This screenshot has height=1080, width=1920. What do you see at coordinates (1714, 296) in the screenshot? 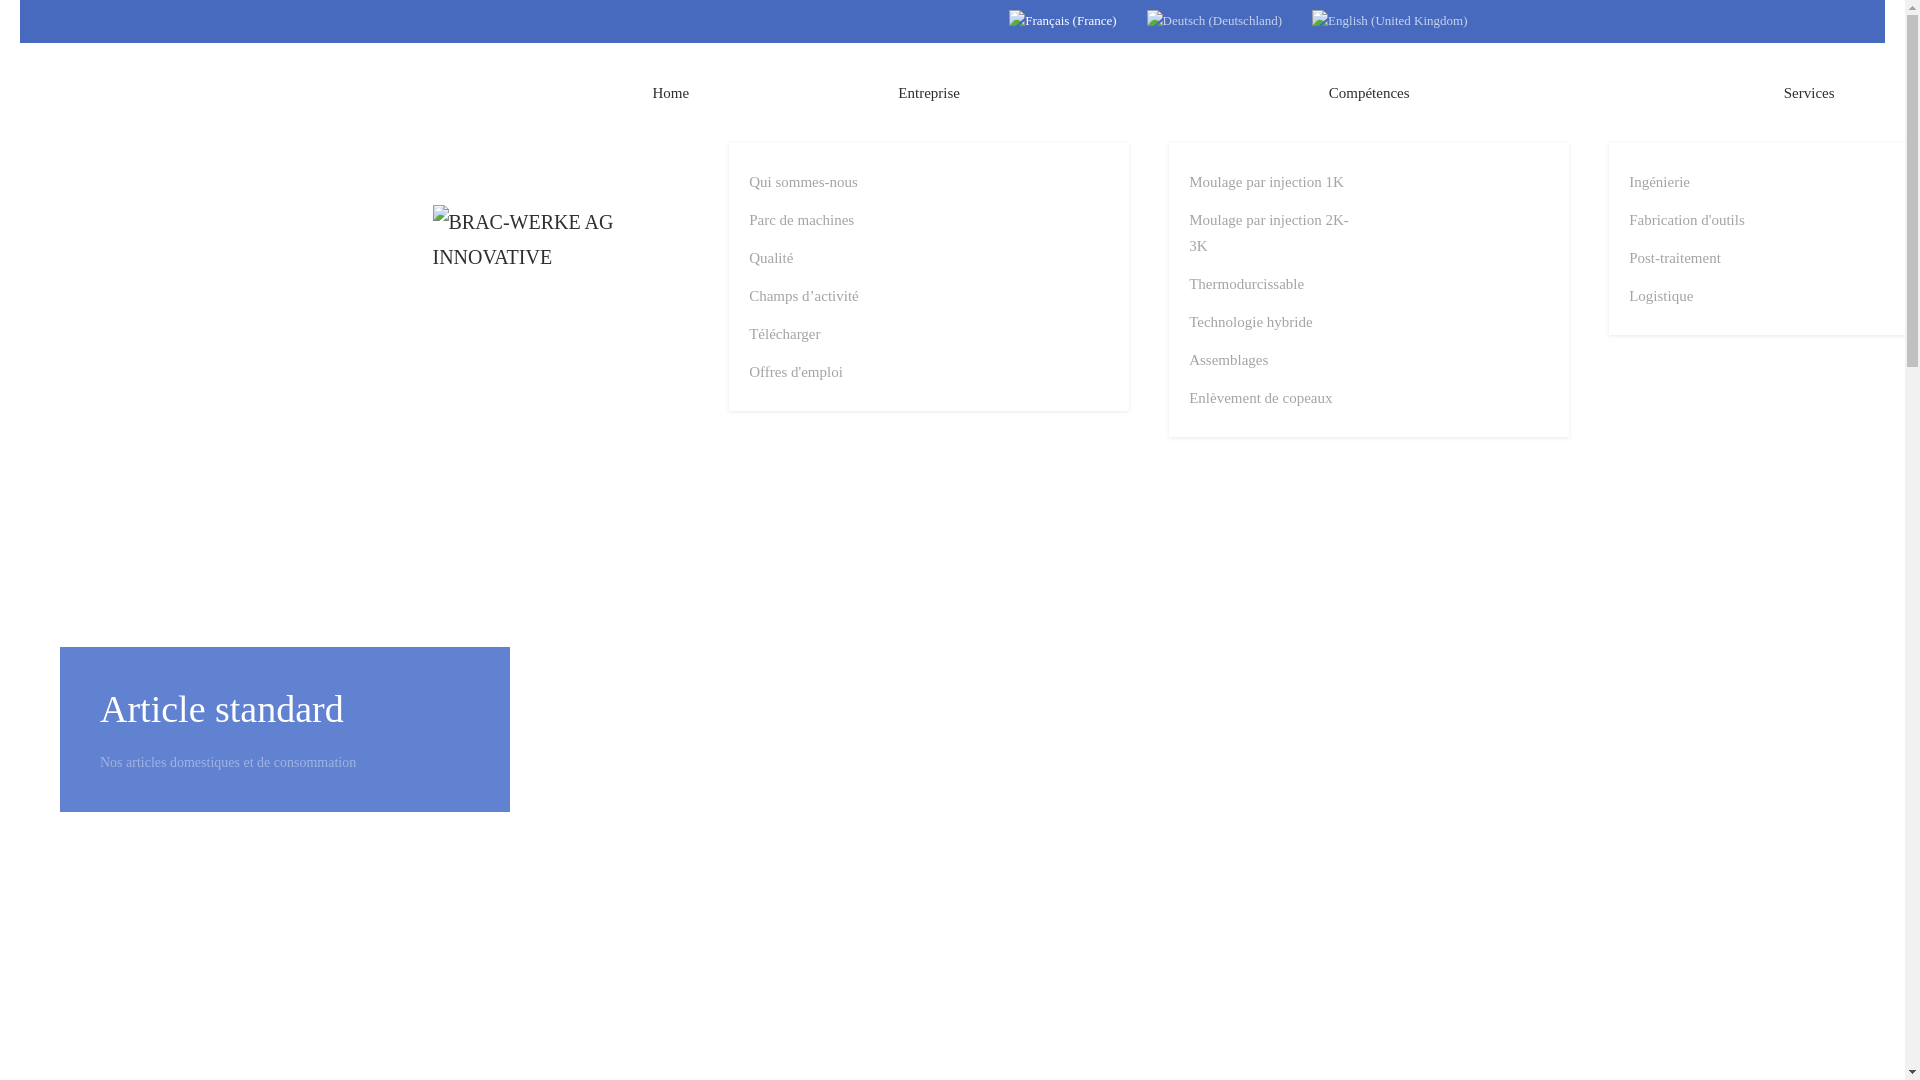
I see `Logistique` at bounding box center [1714, 296].